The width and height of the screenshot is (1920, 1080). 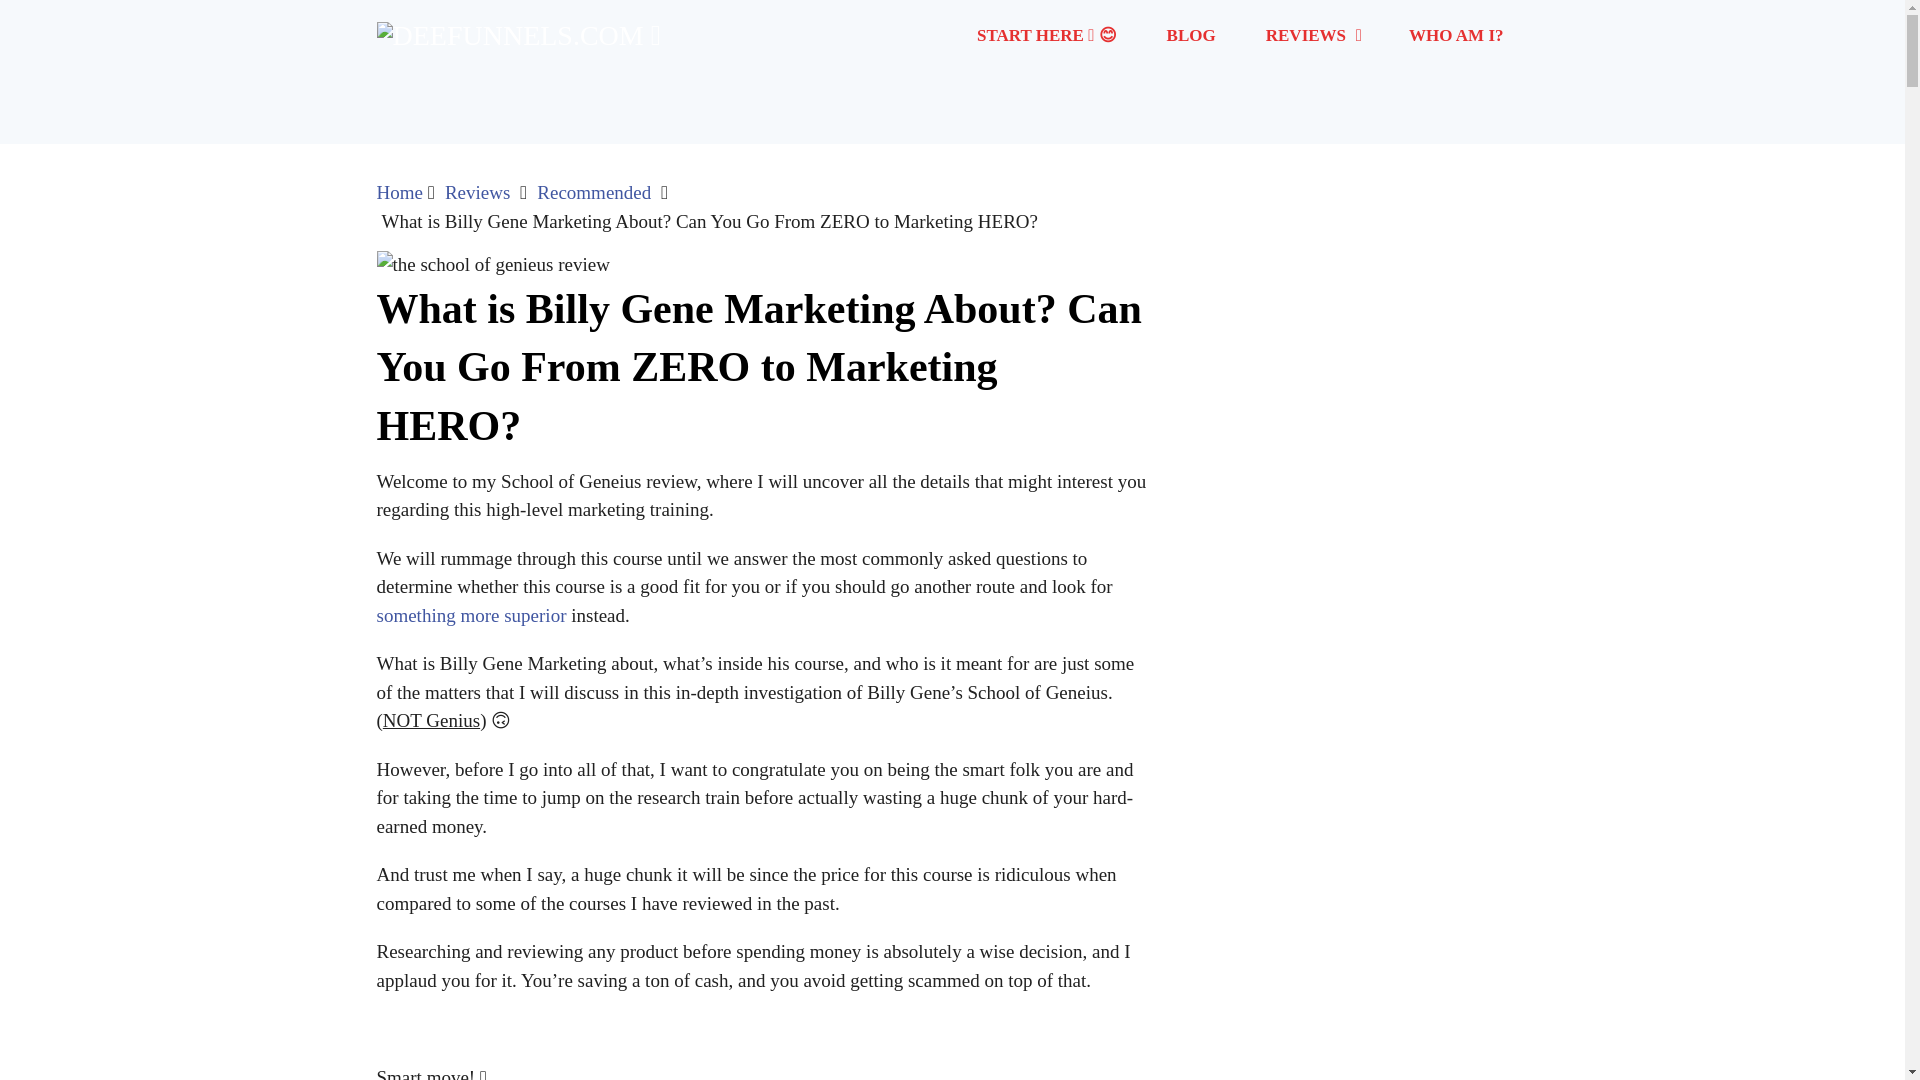 I want to click on Reviews, so click(x=478, y=192).